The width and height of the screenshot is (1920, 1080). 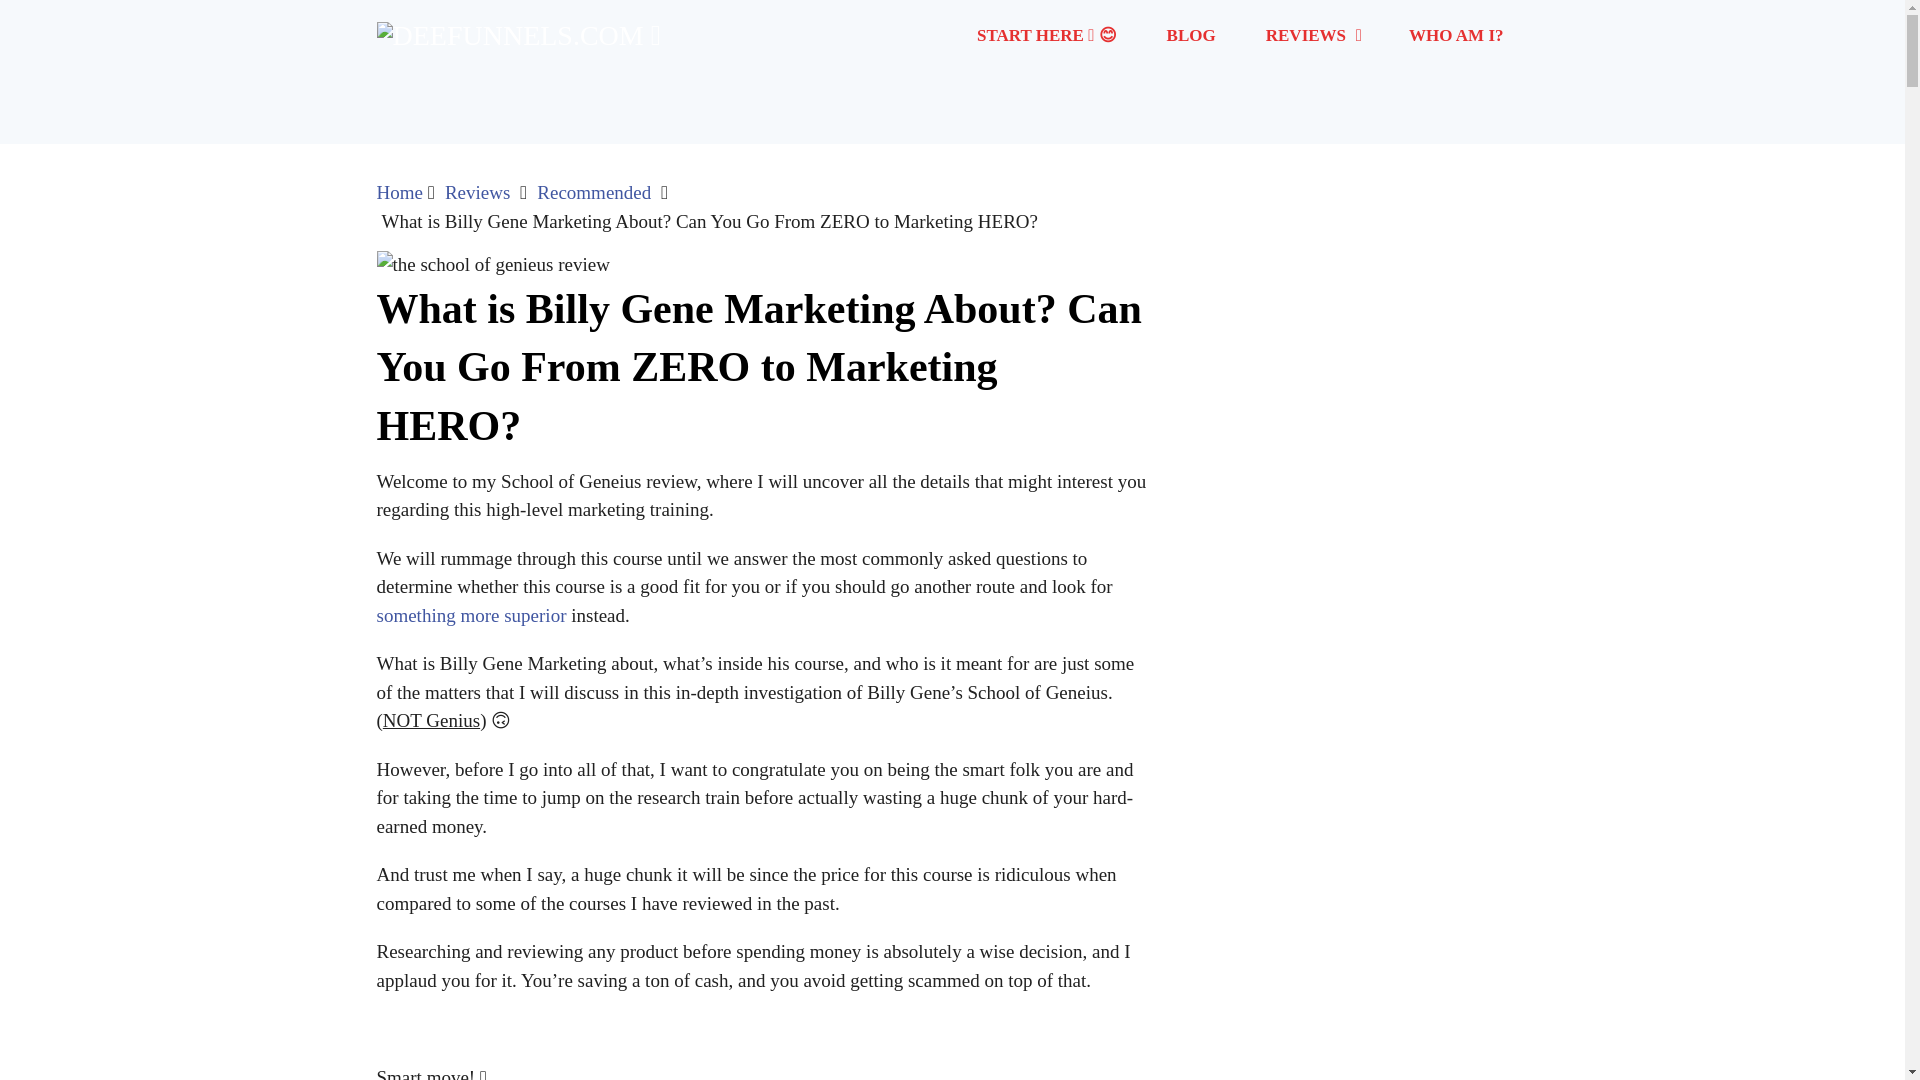 I want to click on Reviews, so click(x=478, y=192).